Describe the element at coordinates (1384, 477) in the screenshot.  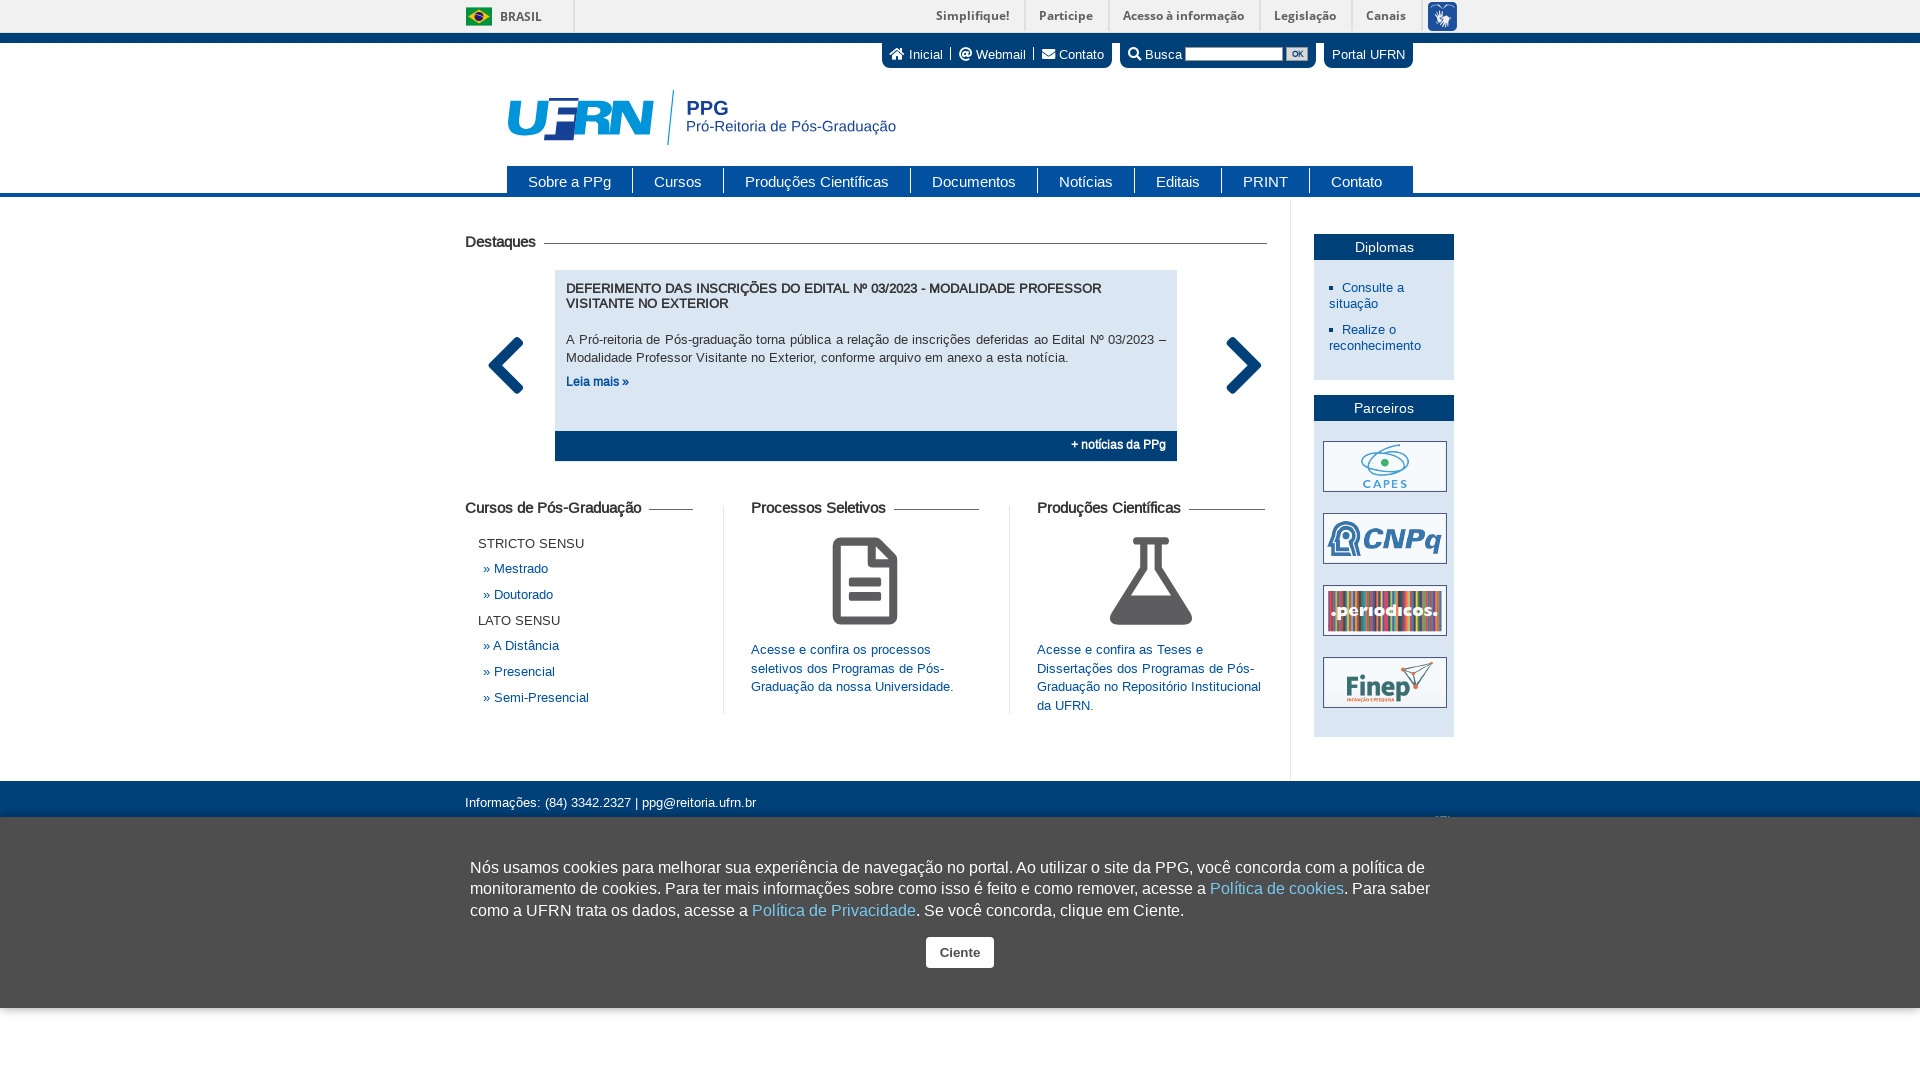
I see `Acessar site da CAPES` at that location.